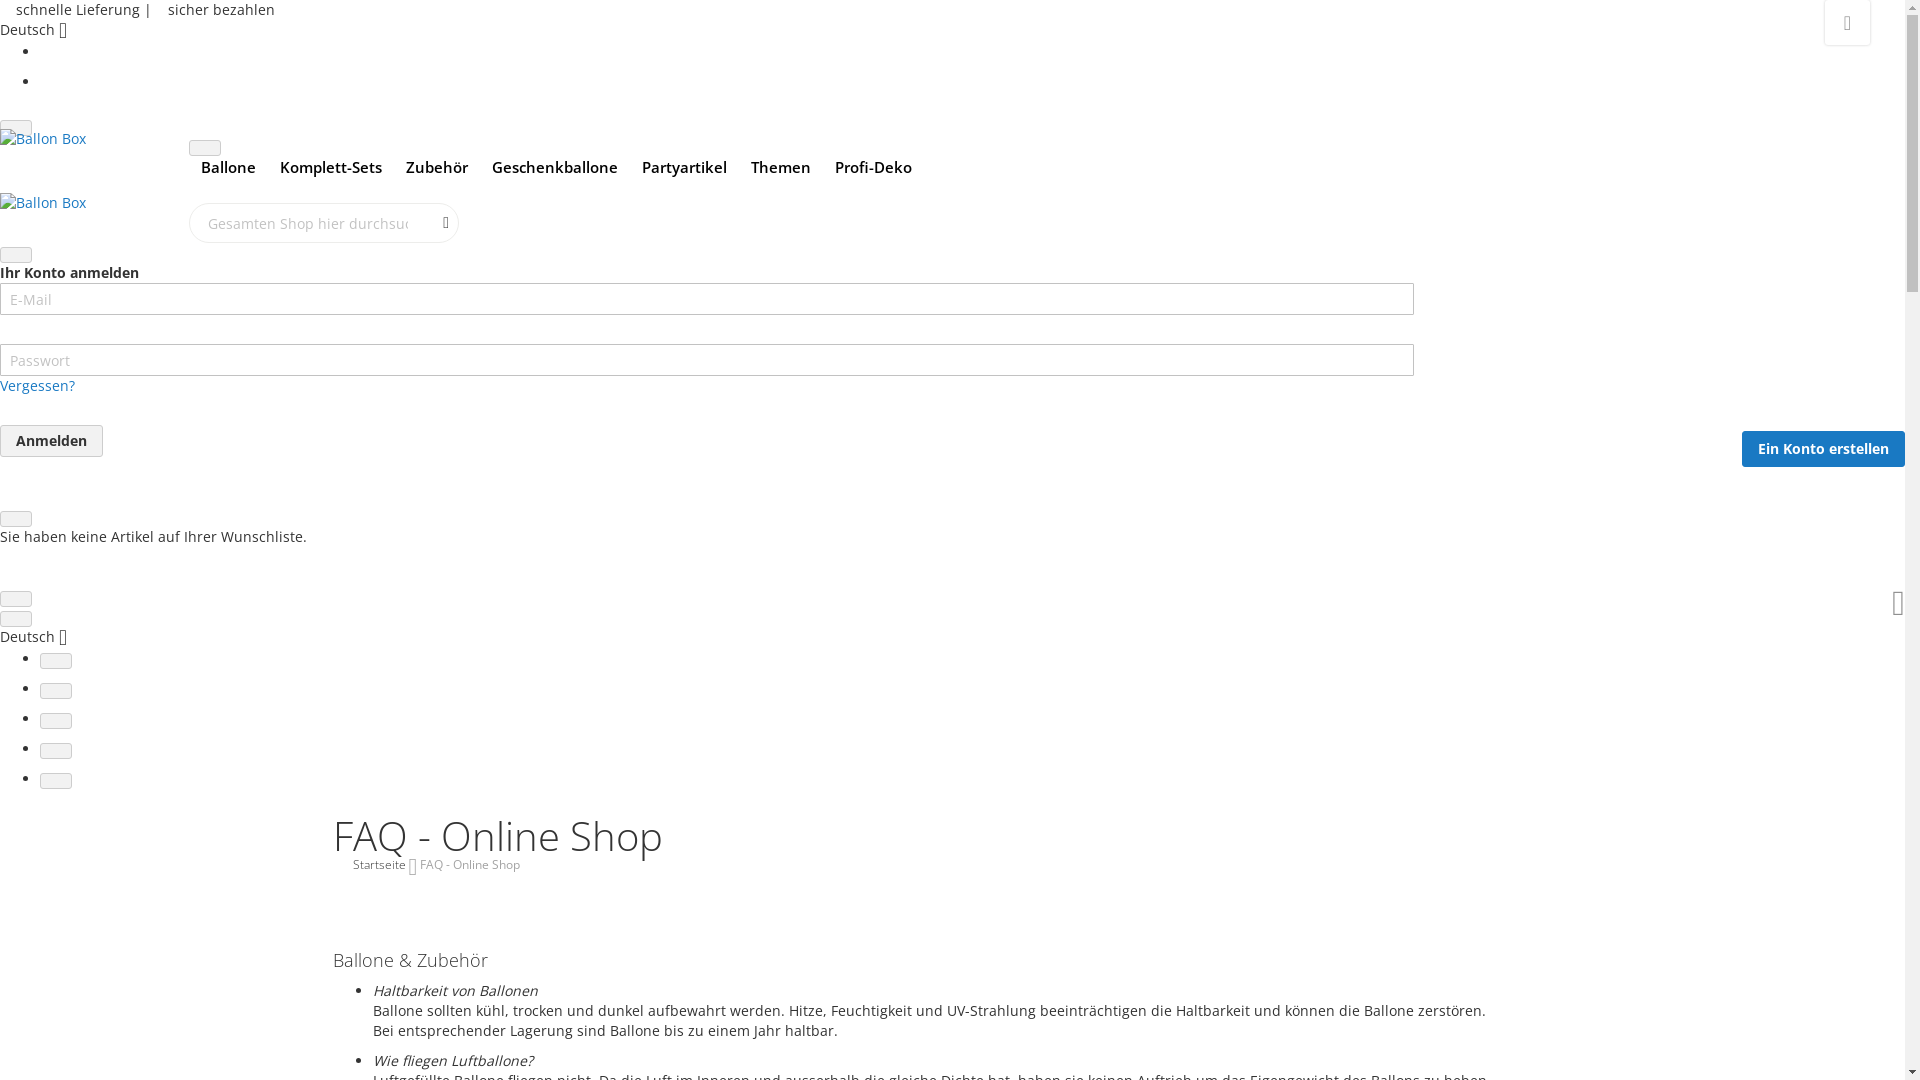  Describe the element at coordinates (554, 168) in the screenshot. I see `Geschenkballone` at that location.